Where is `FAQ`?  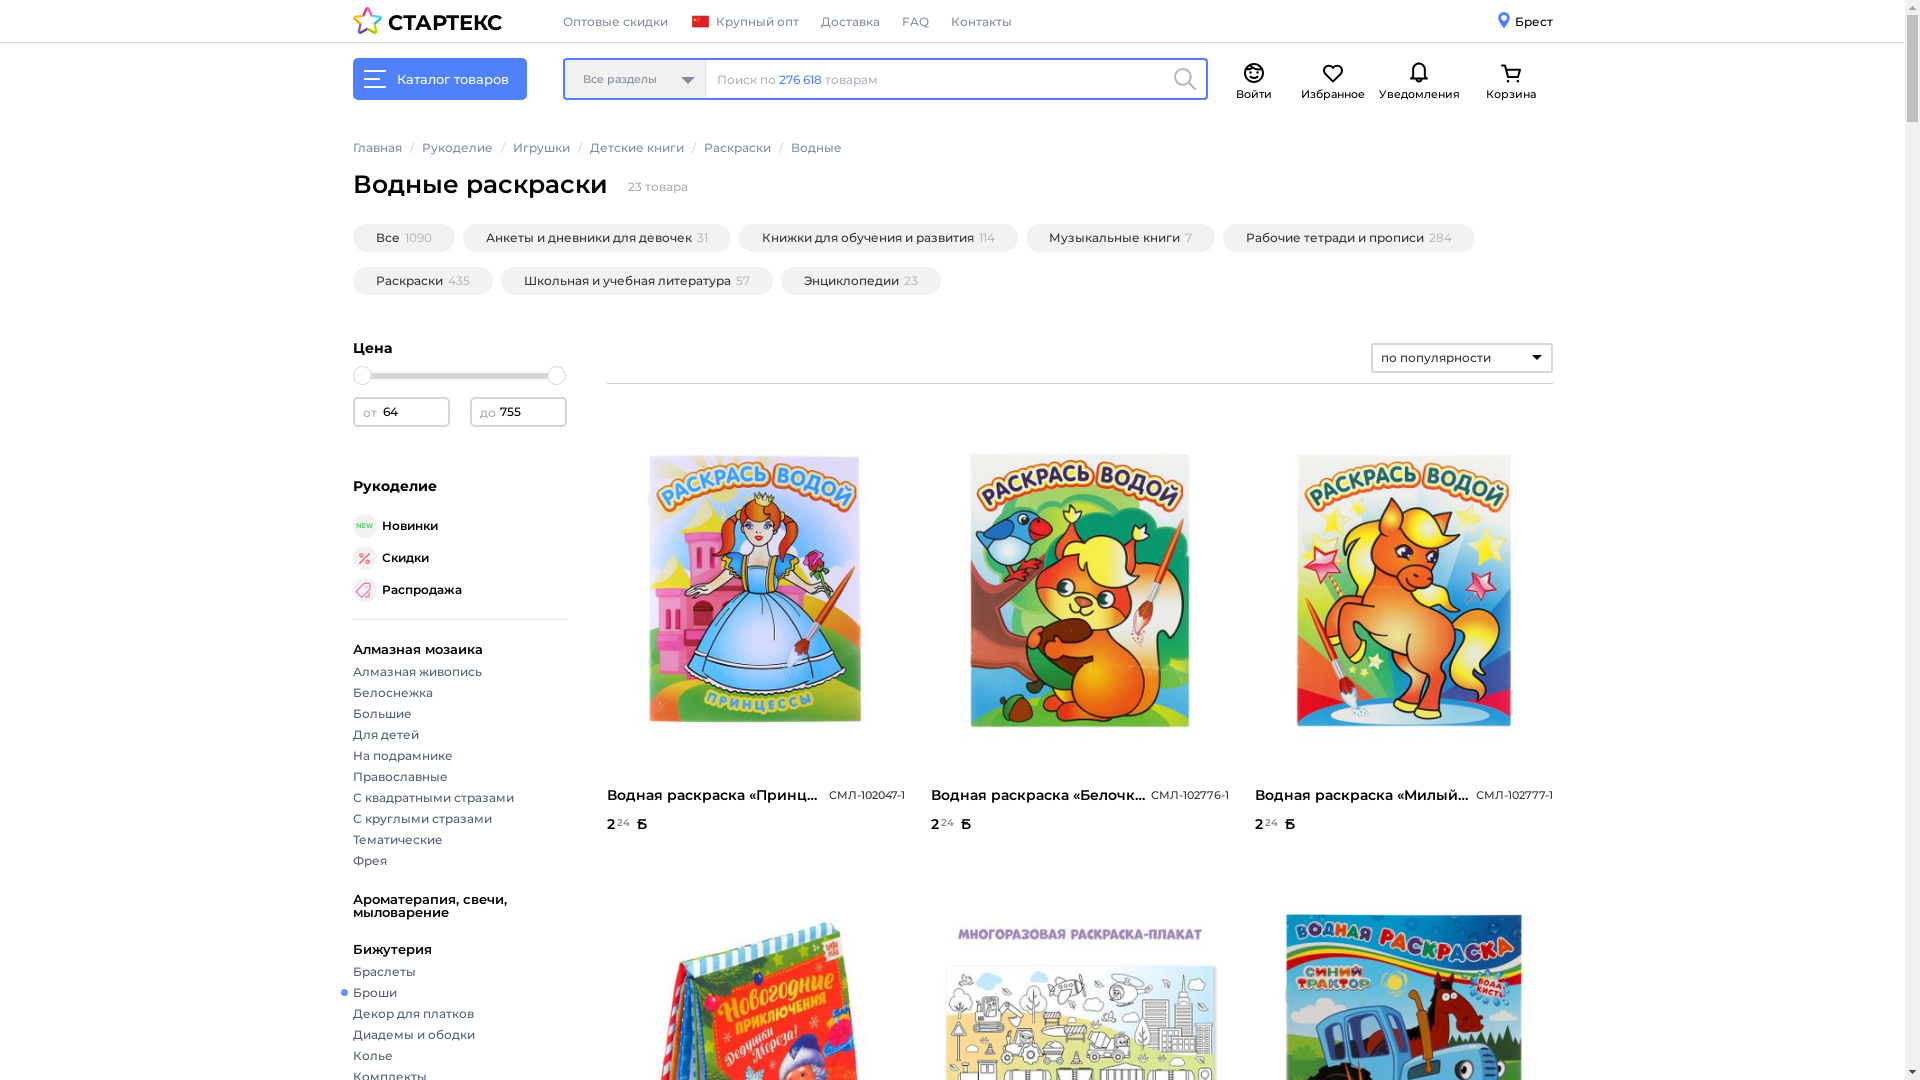 FAQ is located at coordinates (916, 22).